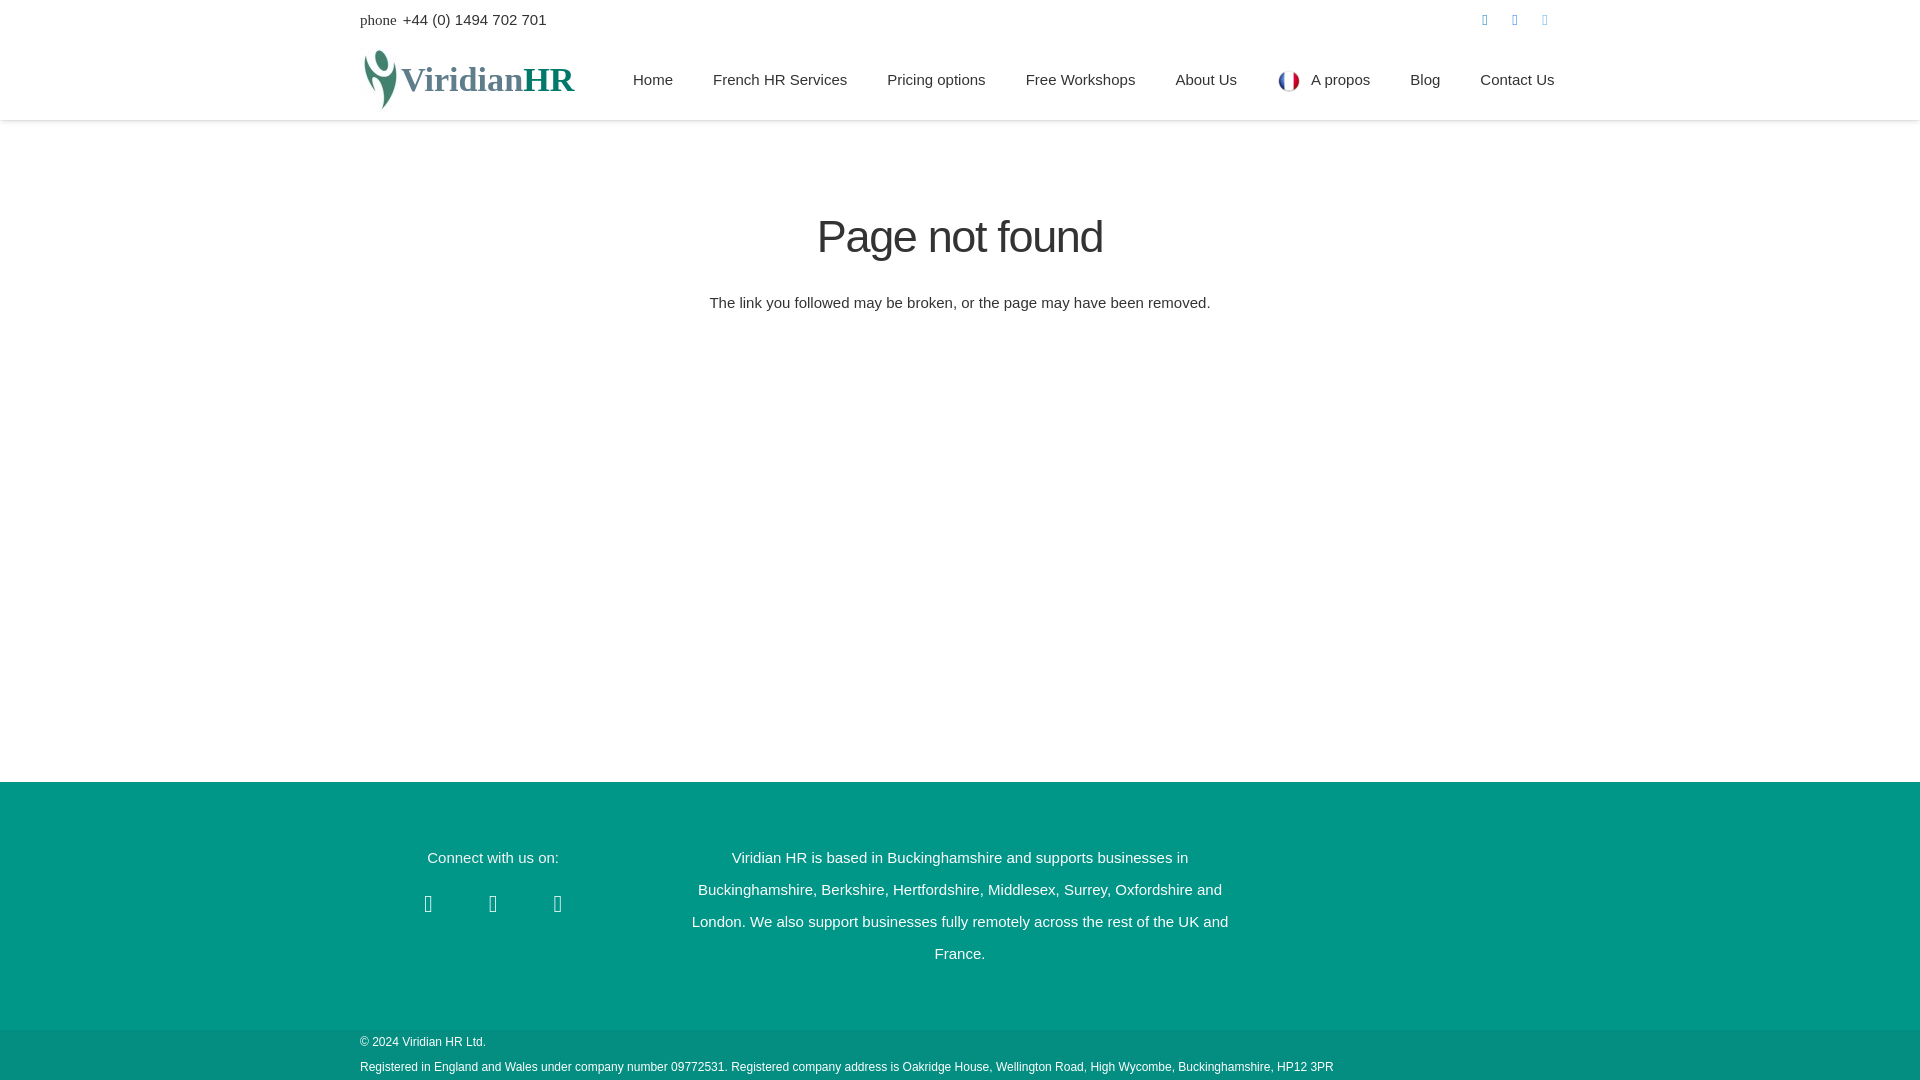 Image resolution: width=1920 pixels, height=1080 pixels. Describe the element at coordinates (462, 79) in the screenshot. I see `Viridian` at that location.